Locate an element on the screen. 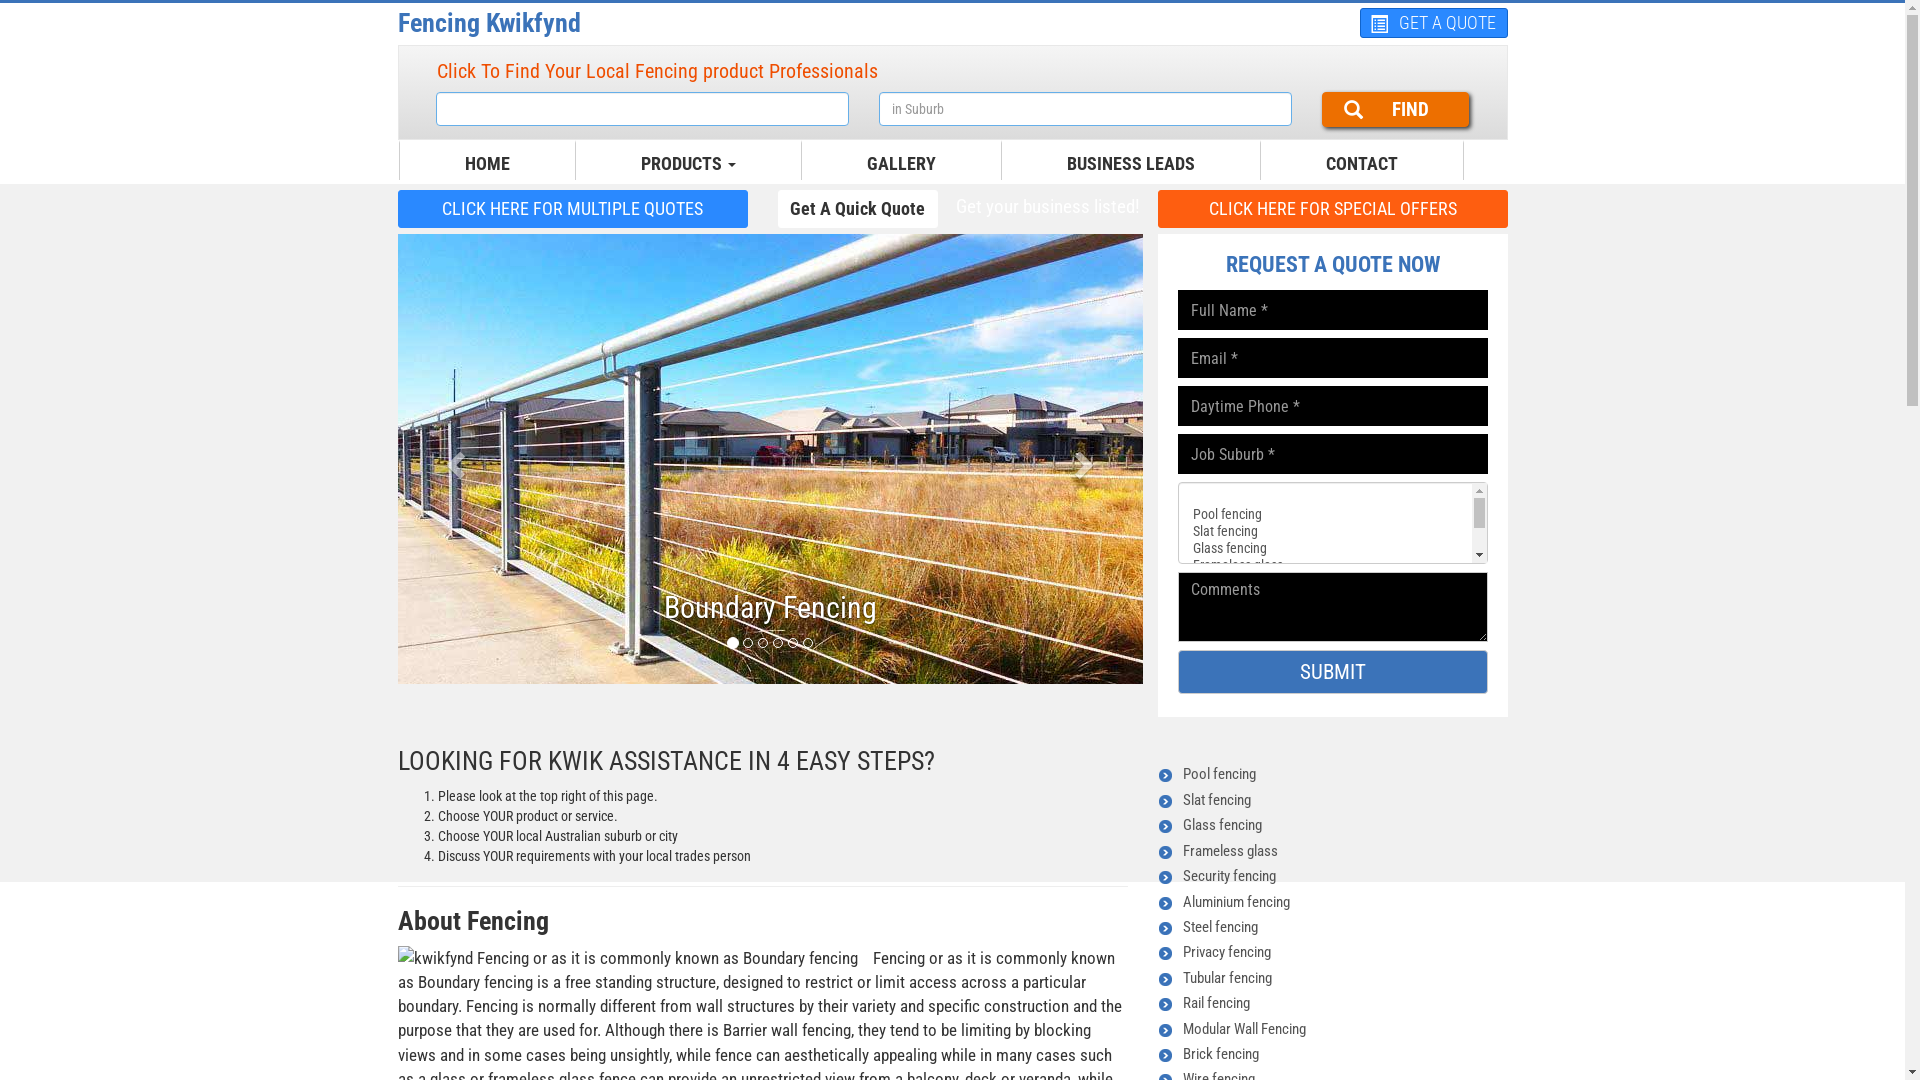 Image resolution: width=1920 pixels, height=1080 pixels. PRODUCTS is located at coordinates (688, 164).